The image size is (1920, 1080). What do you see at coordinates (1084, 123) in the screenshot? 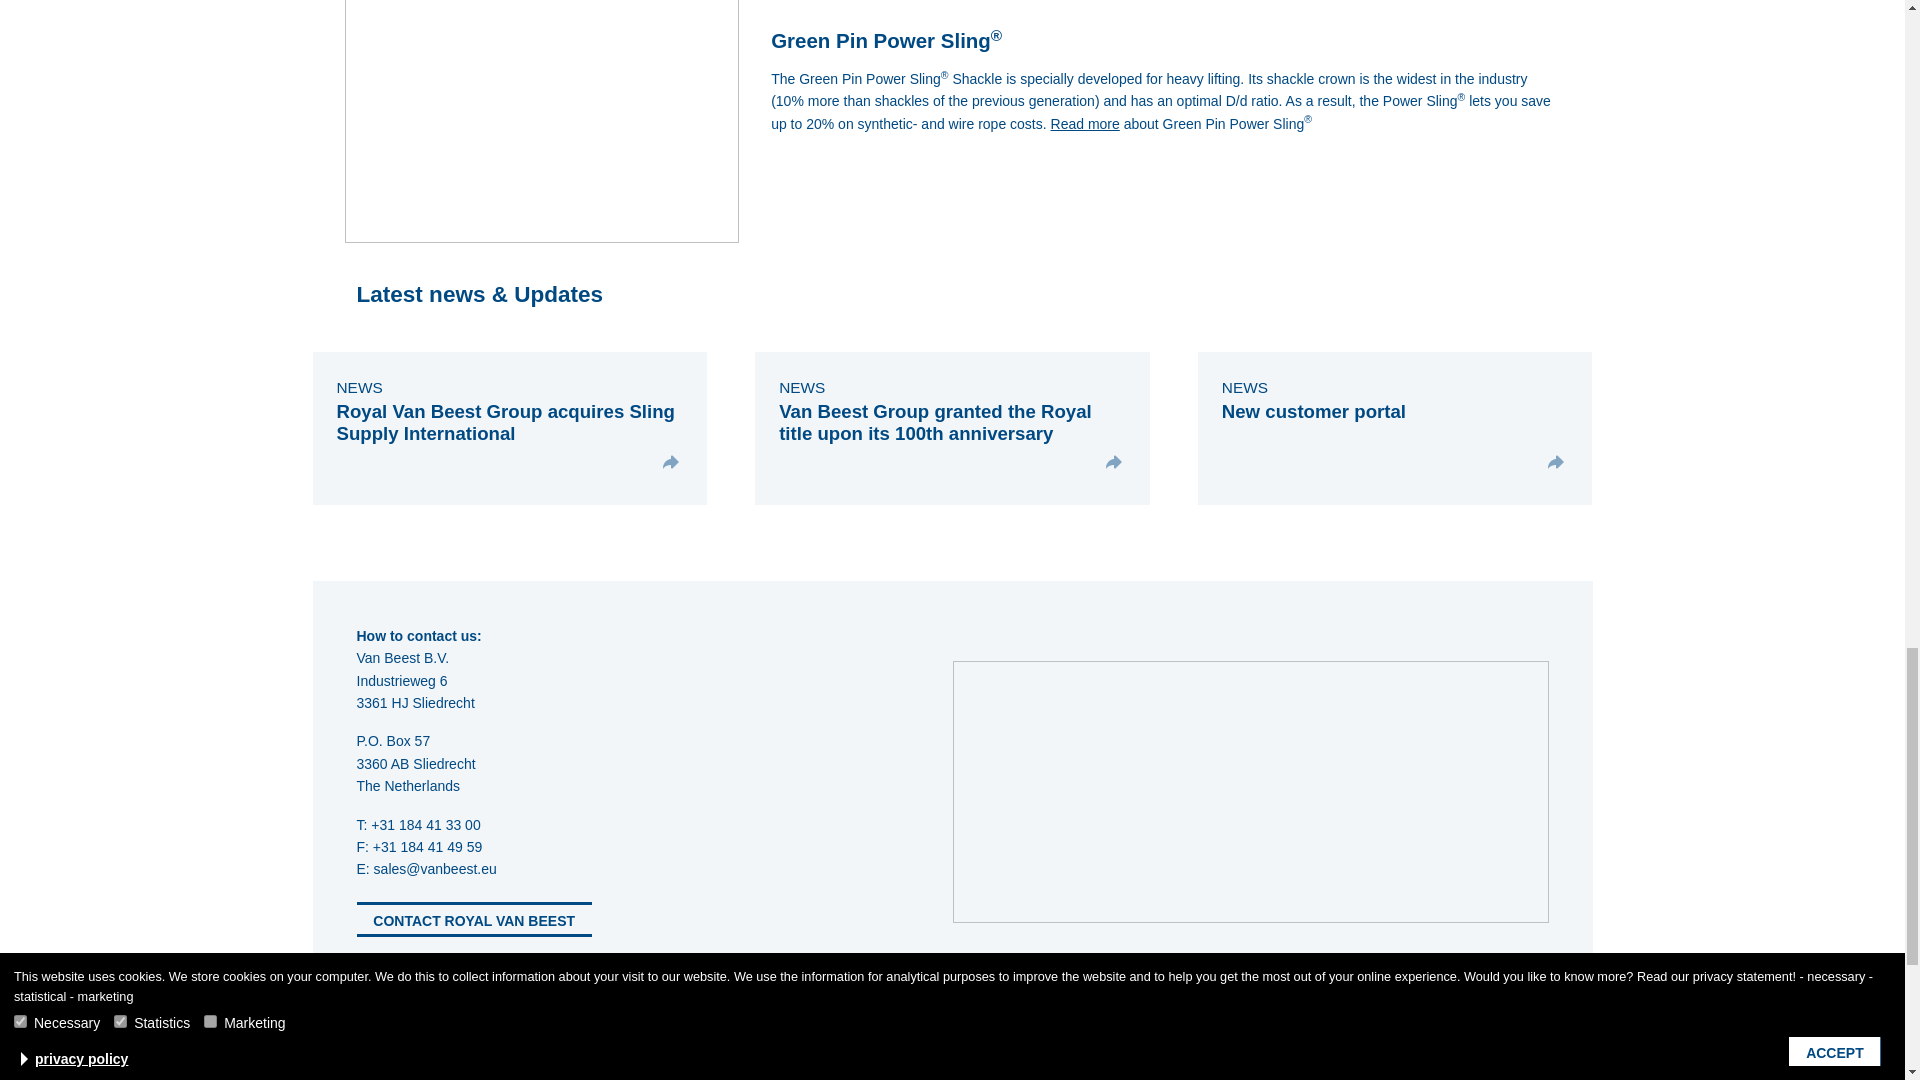
I see `Read more` at bounding box center [1084, 123].